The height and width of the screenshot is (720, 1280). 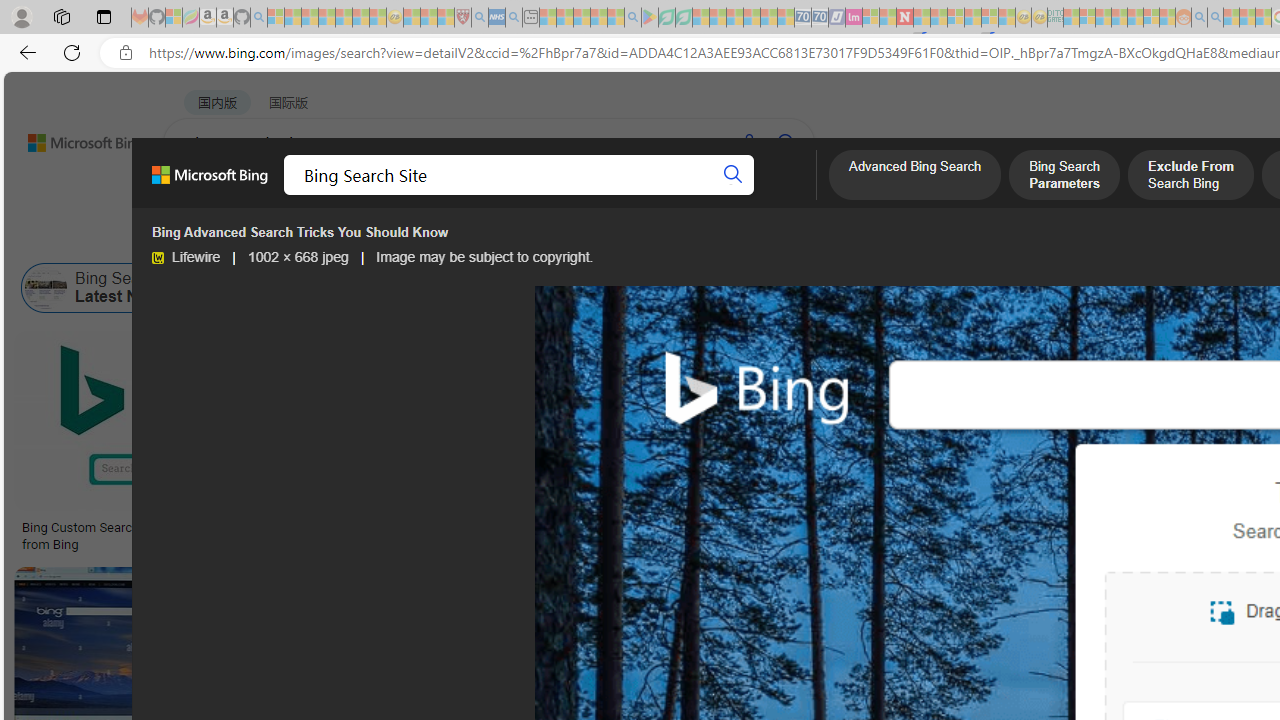 I want to click on Bing Searches Today, so click(x=438, y=288).